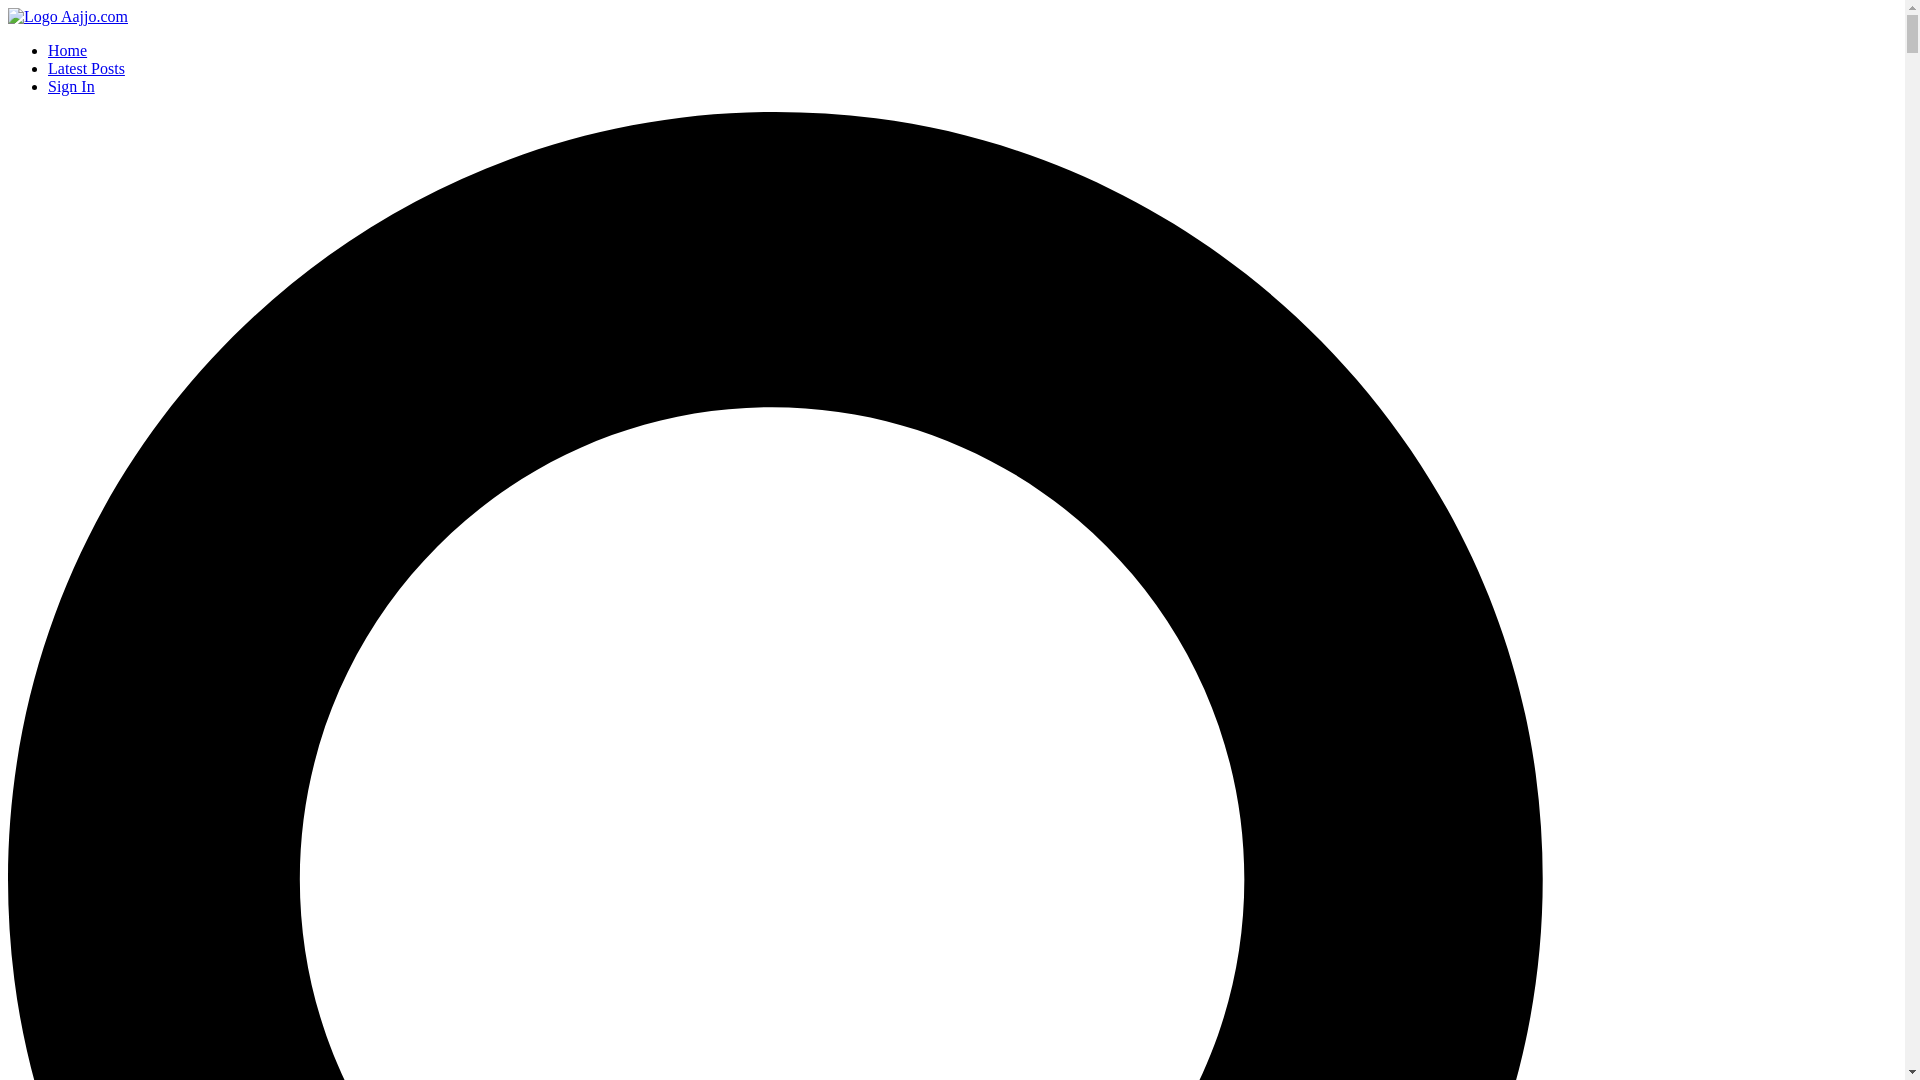 Image resolution: width=1920 pixels, height=1080 pixels. What do you see at coordinates (86, 68) in the screenshot?
I see `Latest Posts` at bounding box center [86, 68].